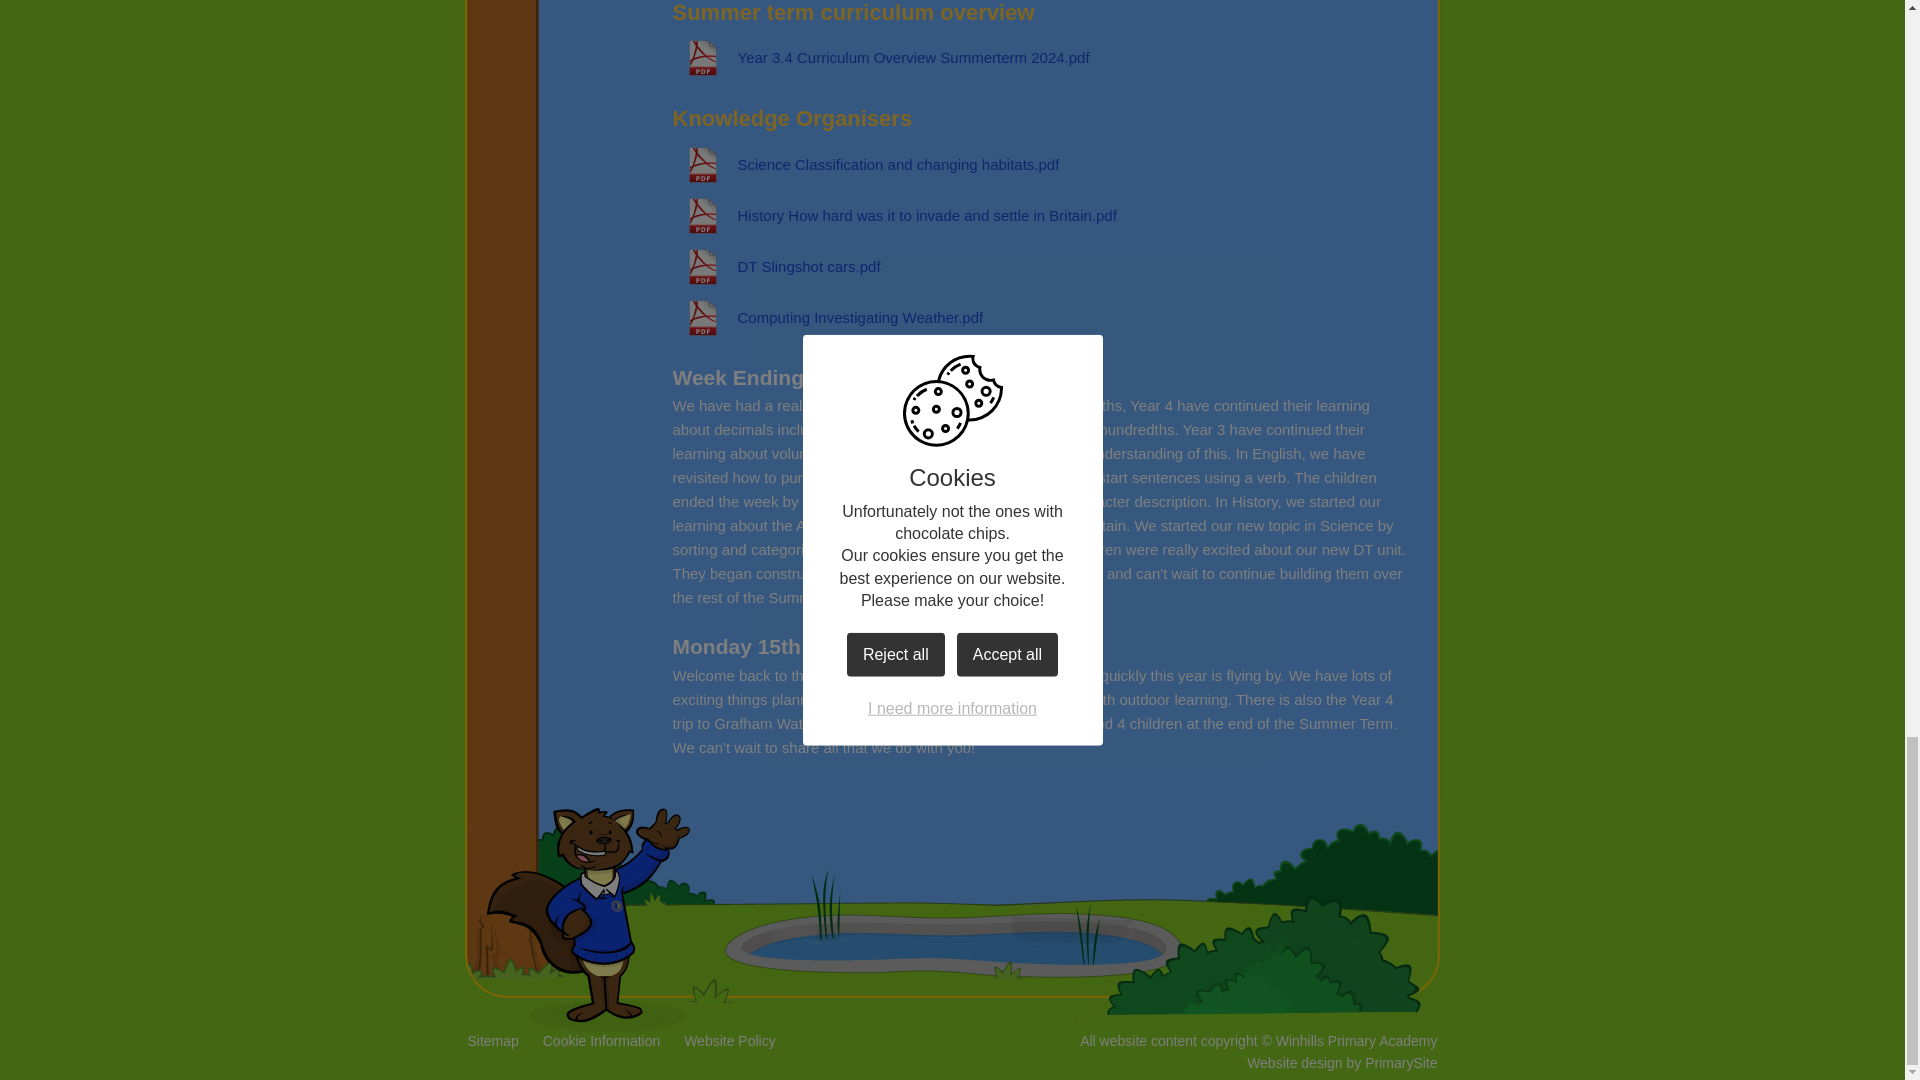 The width and height of the screenshot is (1920, 1080). What do you see at coordinates (894, 216) in the screenshot?
I see `History How hard was it to invade and settle in Britain.pdf` at bounding box center [894, 216].